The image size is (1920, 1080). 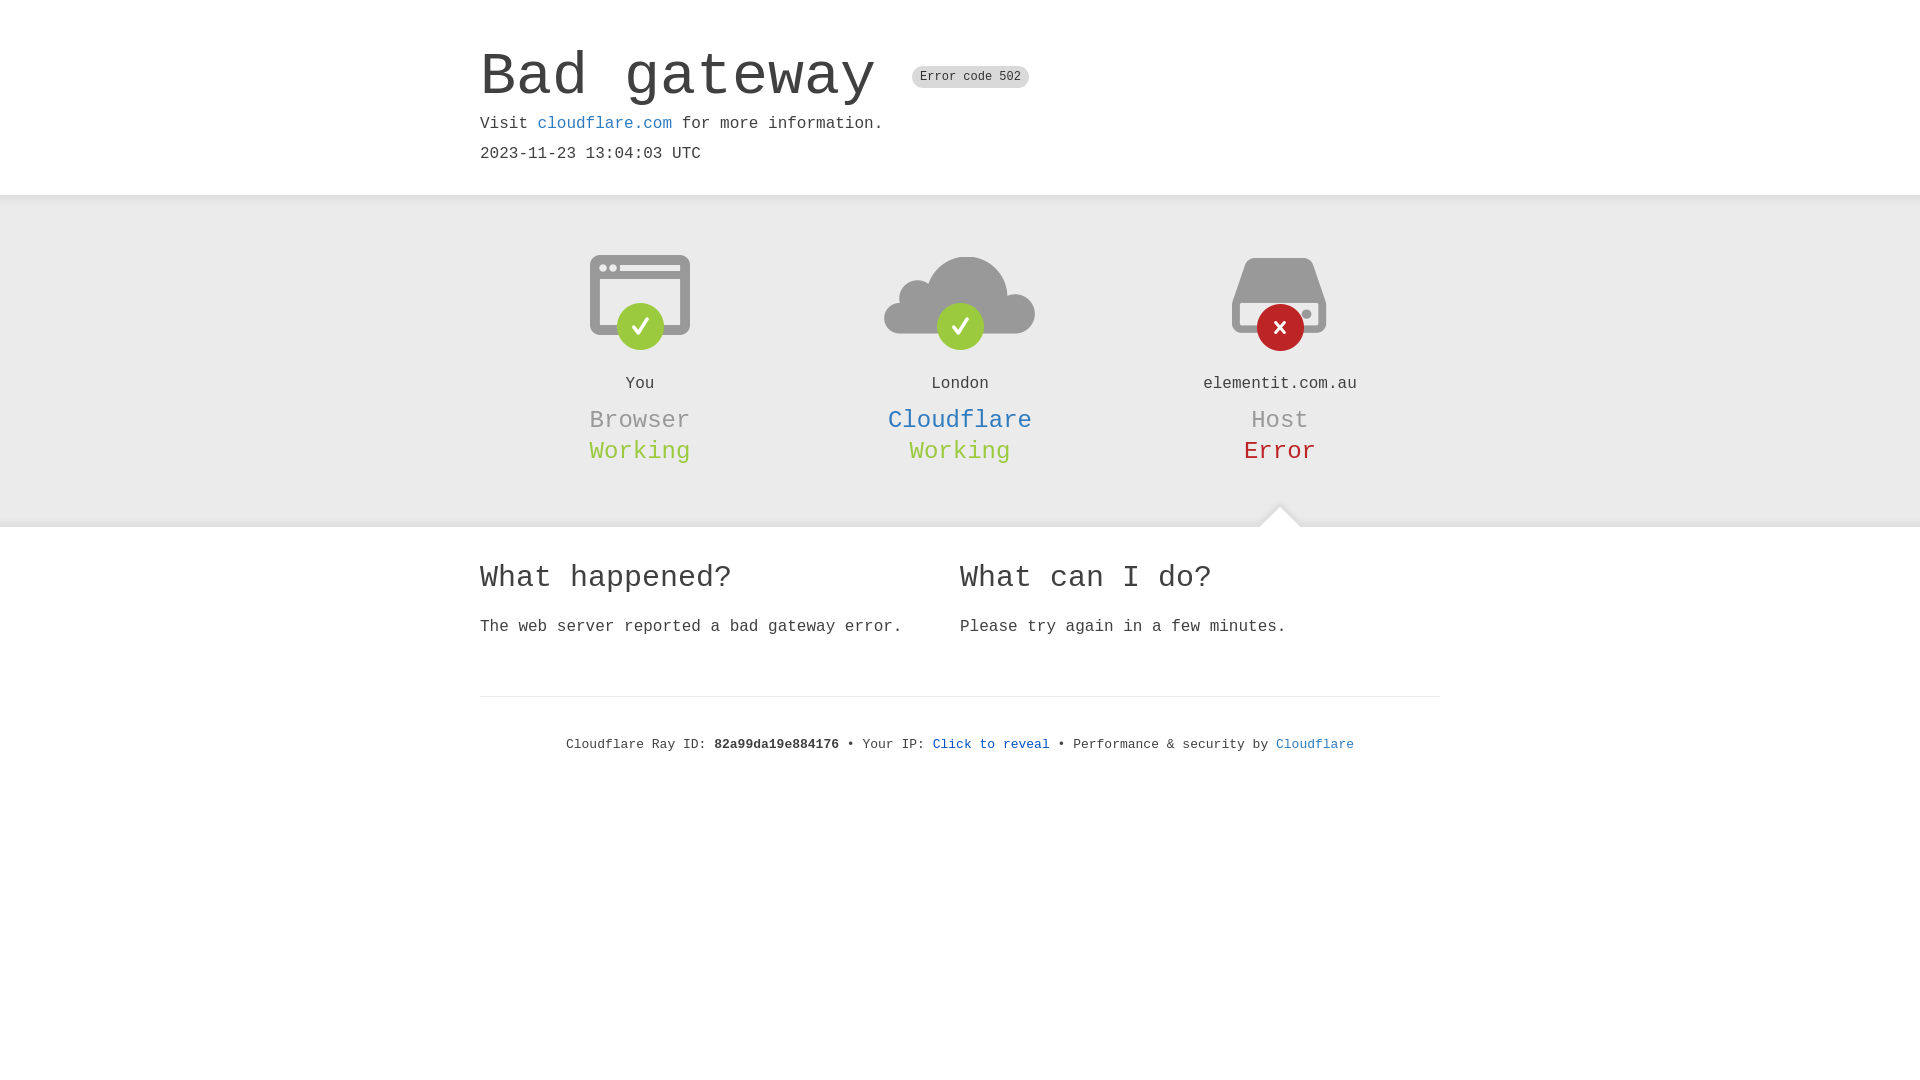 What do you see at coordinates (960, 420) in the screenshot?
I see `Cloudflare` at bounding box center [960, 420].